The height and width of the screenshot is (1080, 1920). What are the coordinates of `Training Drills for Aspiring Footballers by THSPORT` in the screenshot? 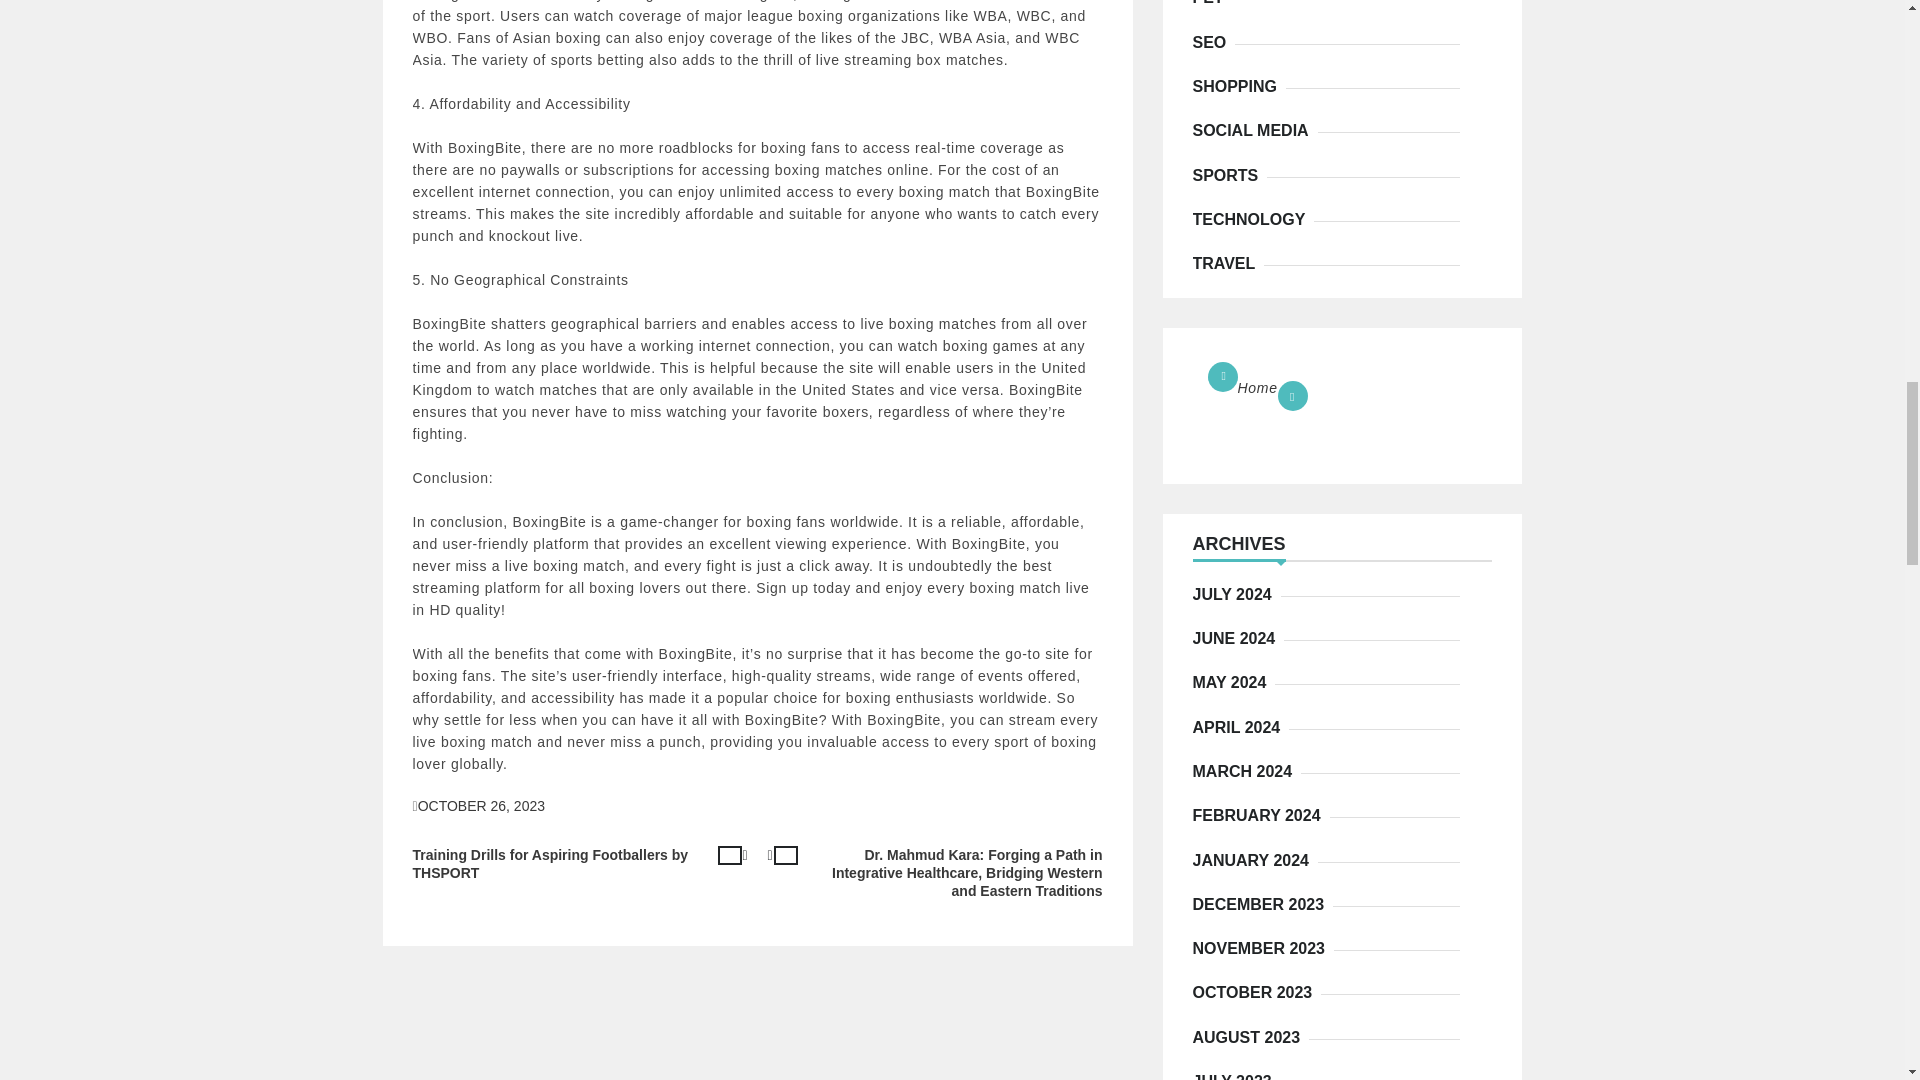 It's located at (584, 864).